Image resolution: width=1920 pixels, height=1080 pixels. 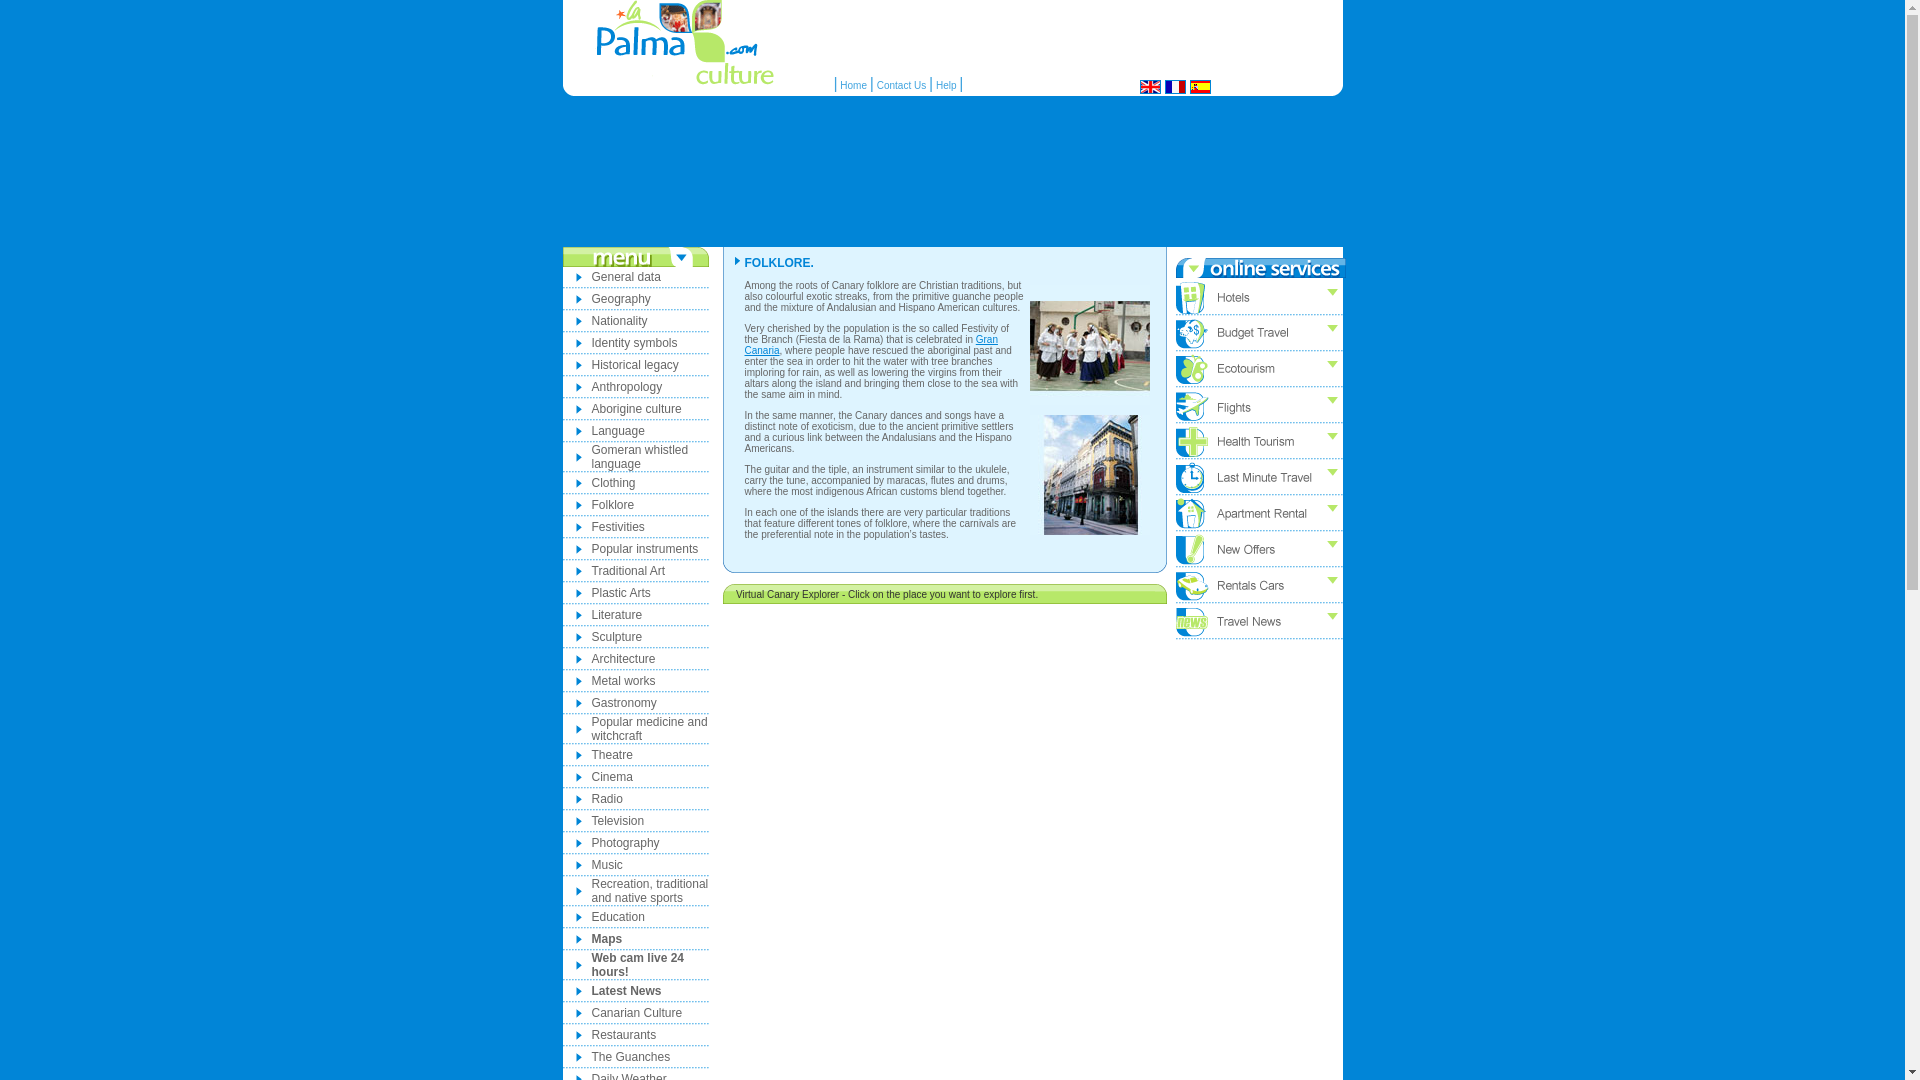 What do you see at coordinates (617, 615) in the screenshot?
I see `Literature` at bounding box center [617, 615].